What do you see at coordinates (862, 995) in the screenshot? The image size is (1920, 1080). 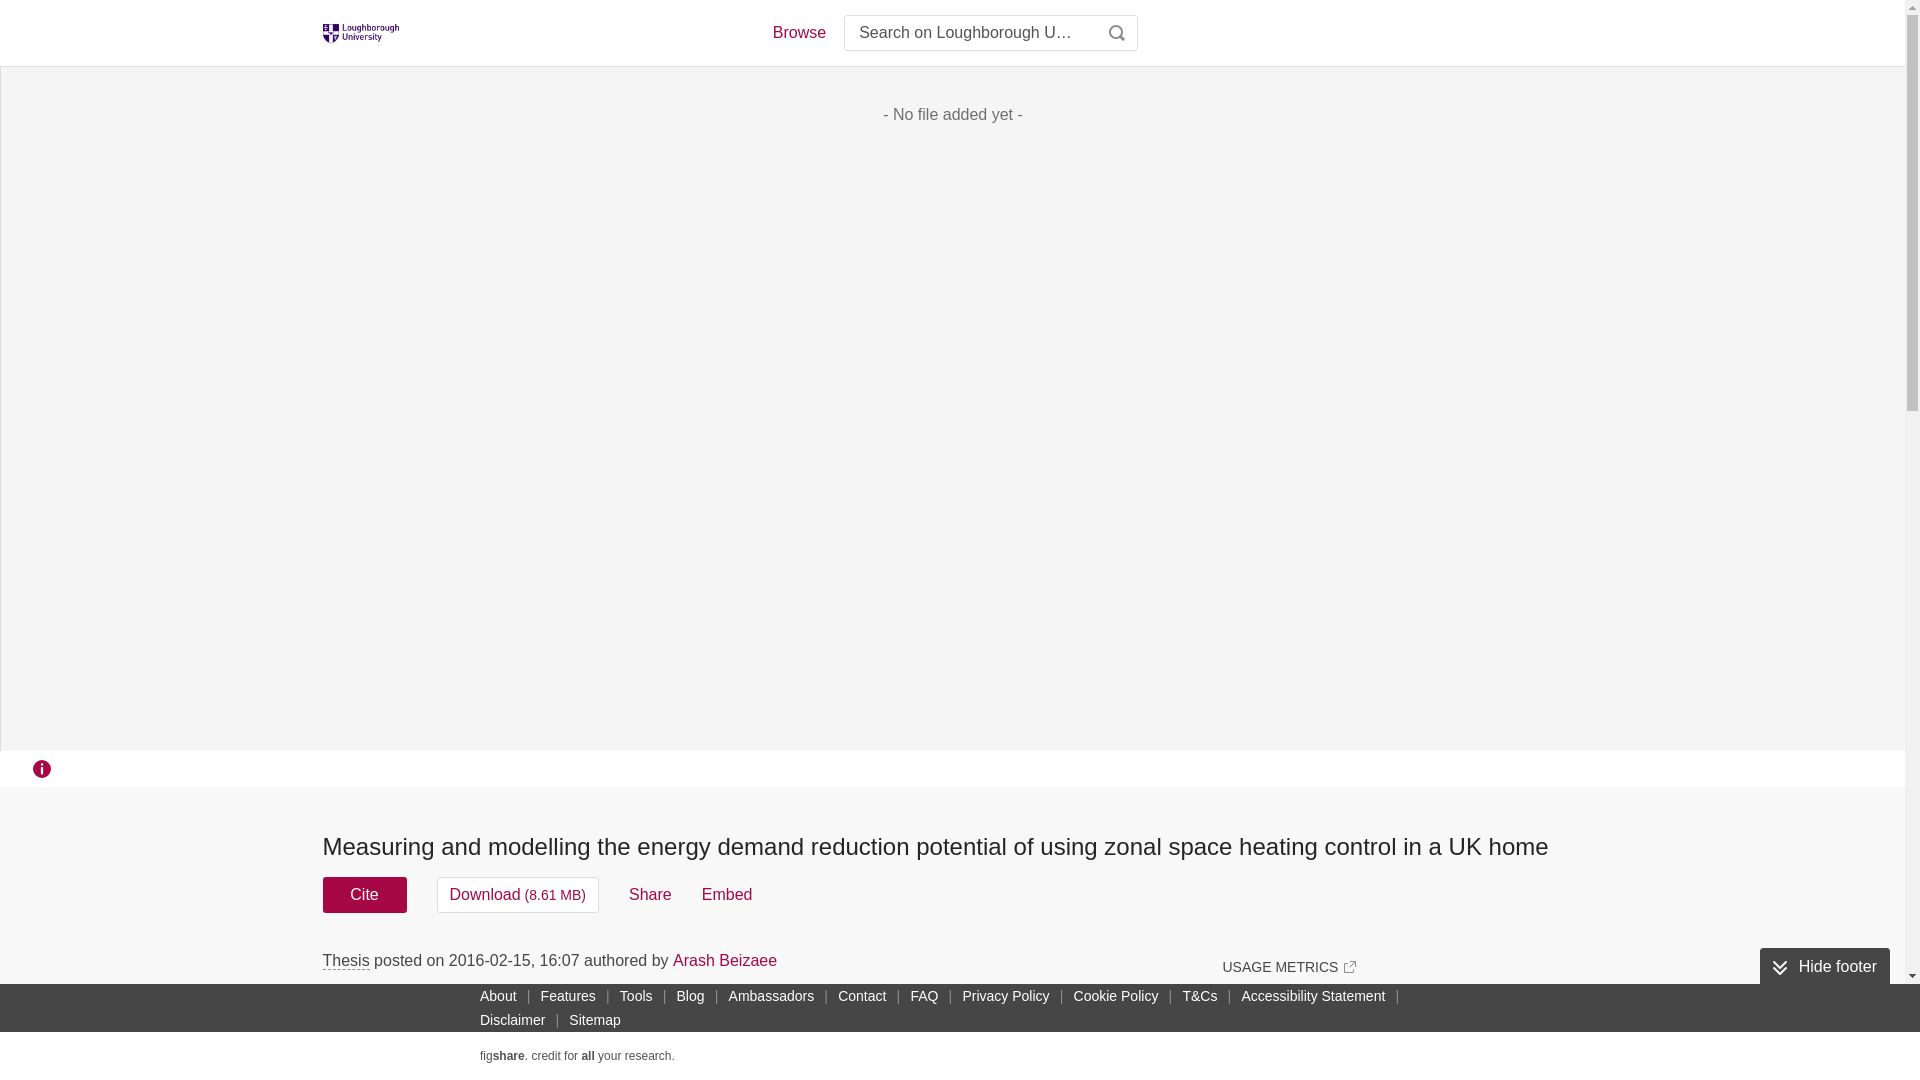 I see `Contact` at bounding box center [862, 995].